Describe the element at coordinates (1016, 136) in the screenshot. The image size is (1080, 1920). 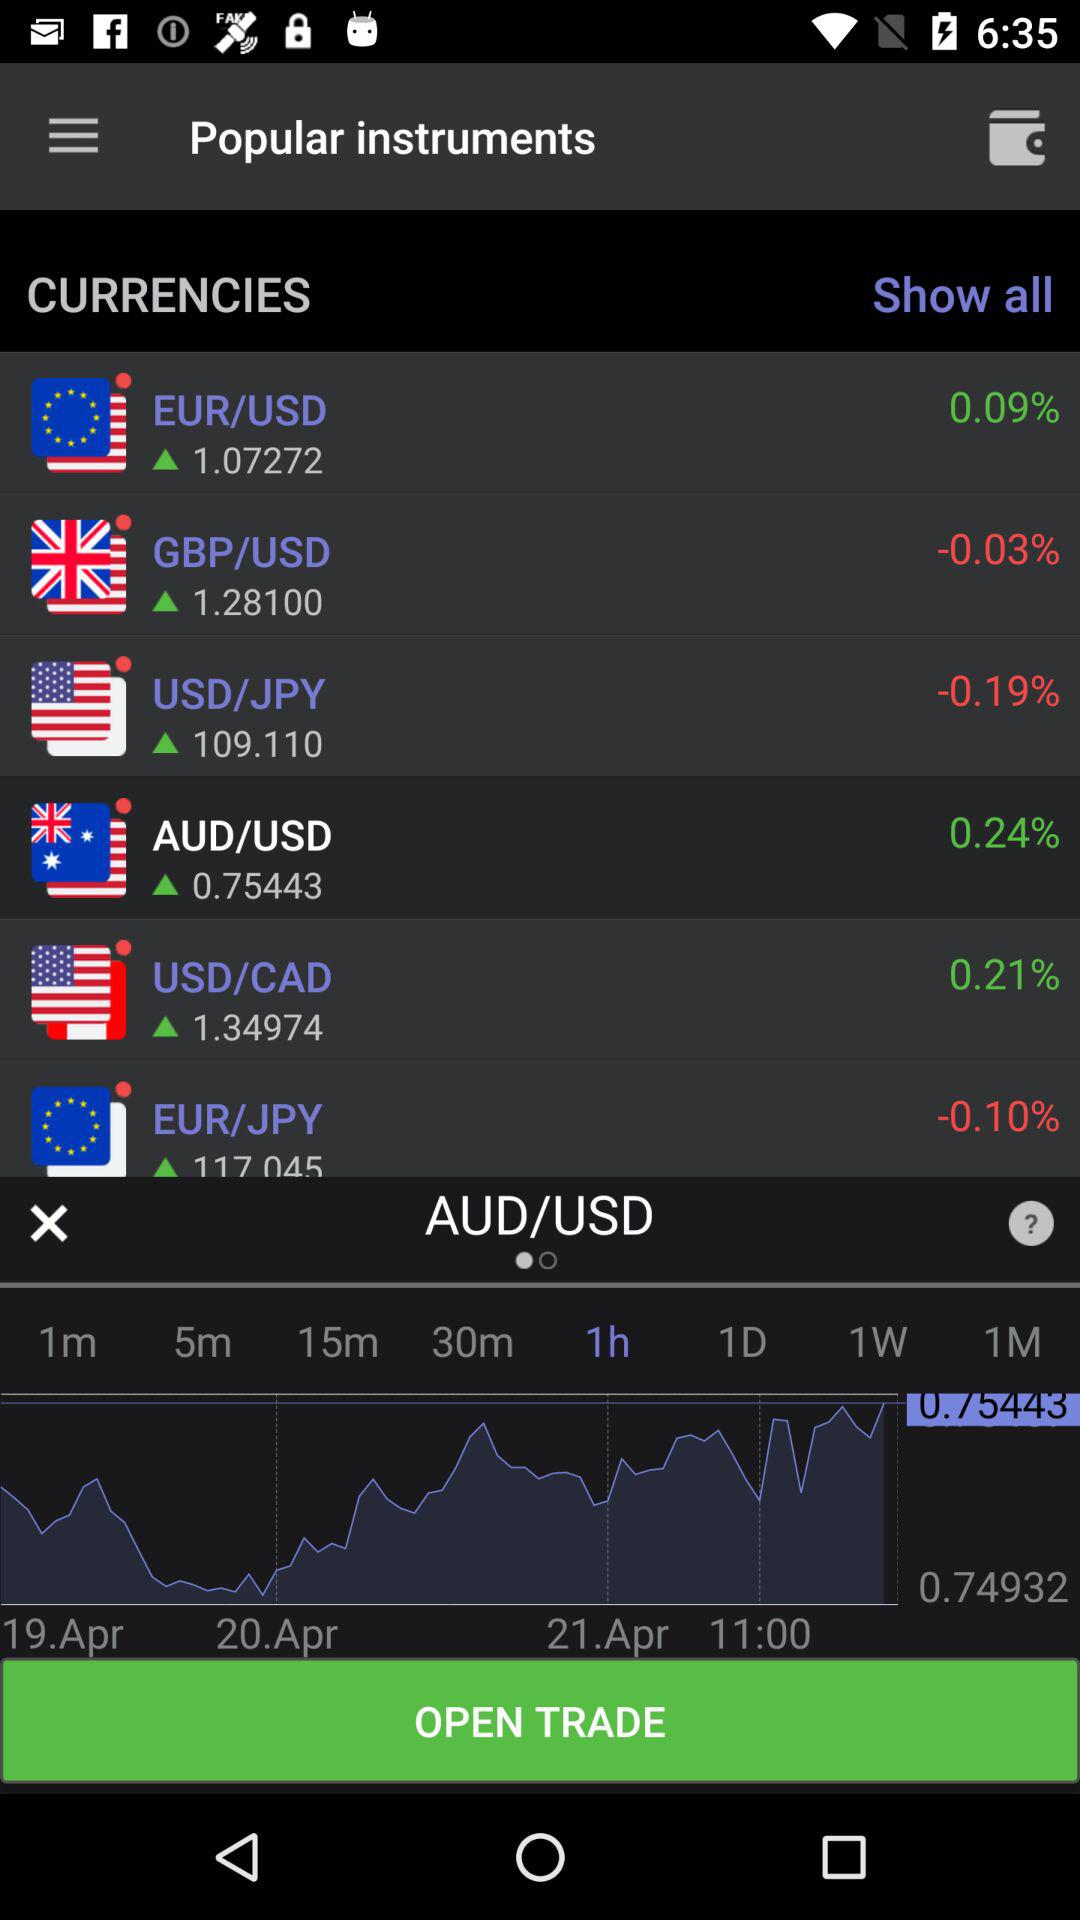
I see `press the item to the right of the popular instruments icon` at that location.